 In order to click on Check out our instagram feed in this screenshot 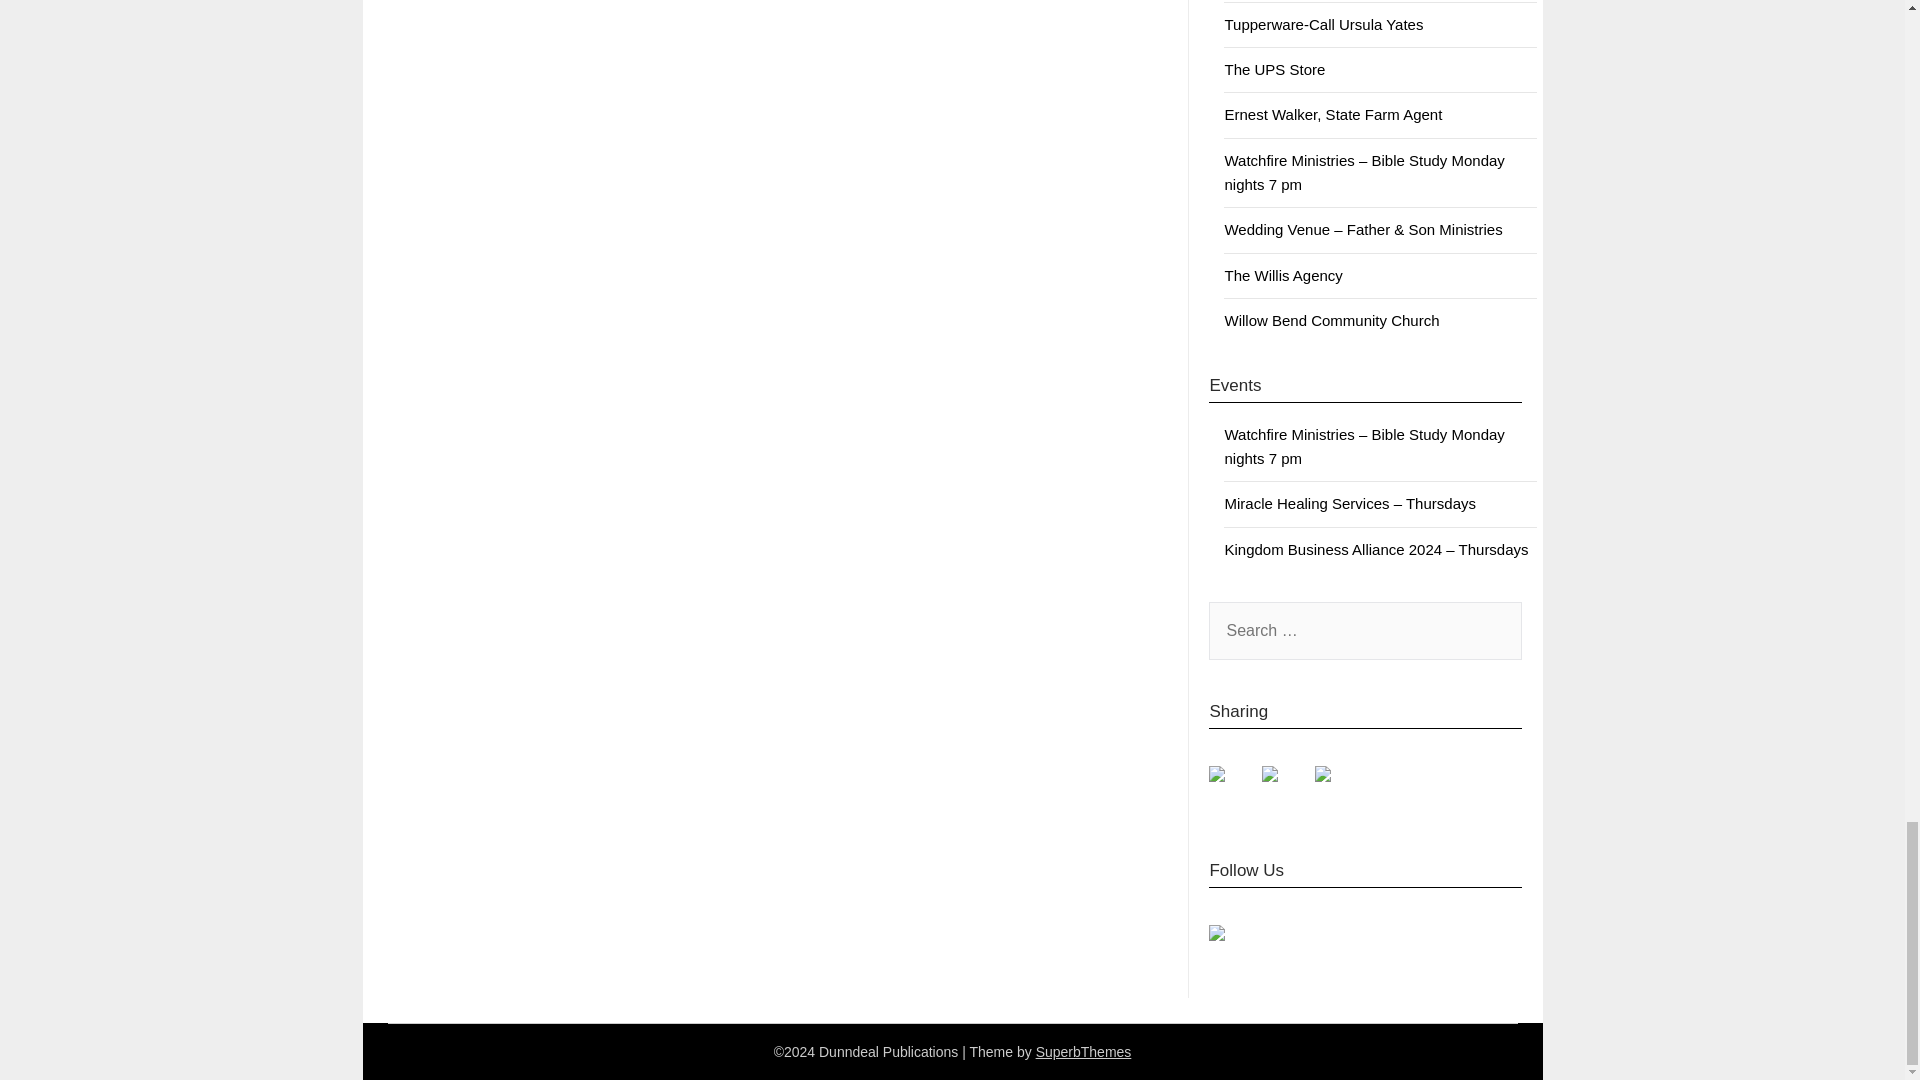, I will do `click(1216, 932)`.